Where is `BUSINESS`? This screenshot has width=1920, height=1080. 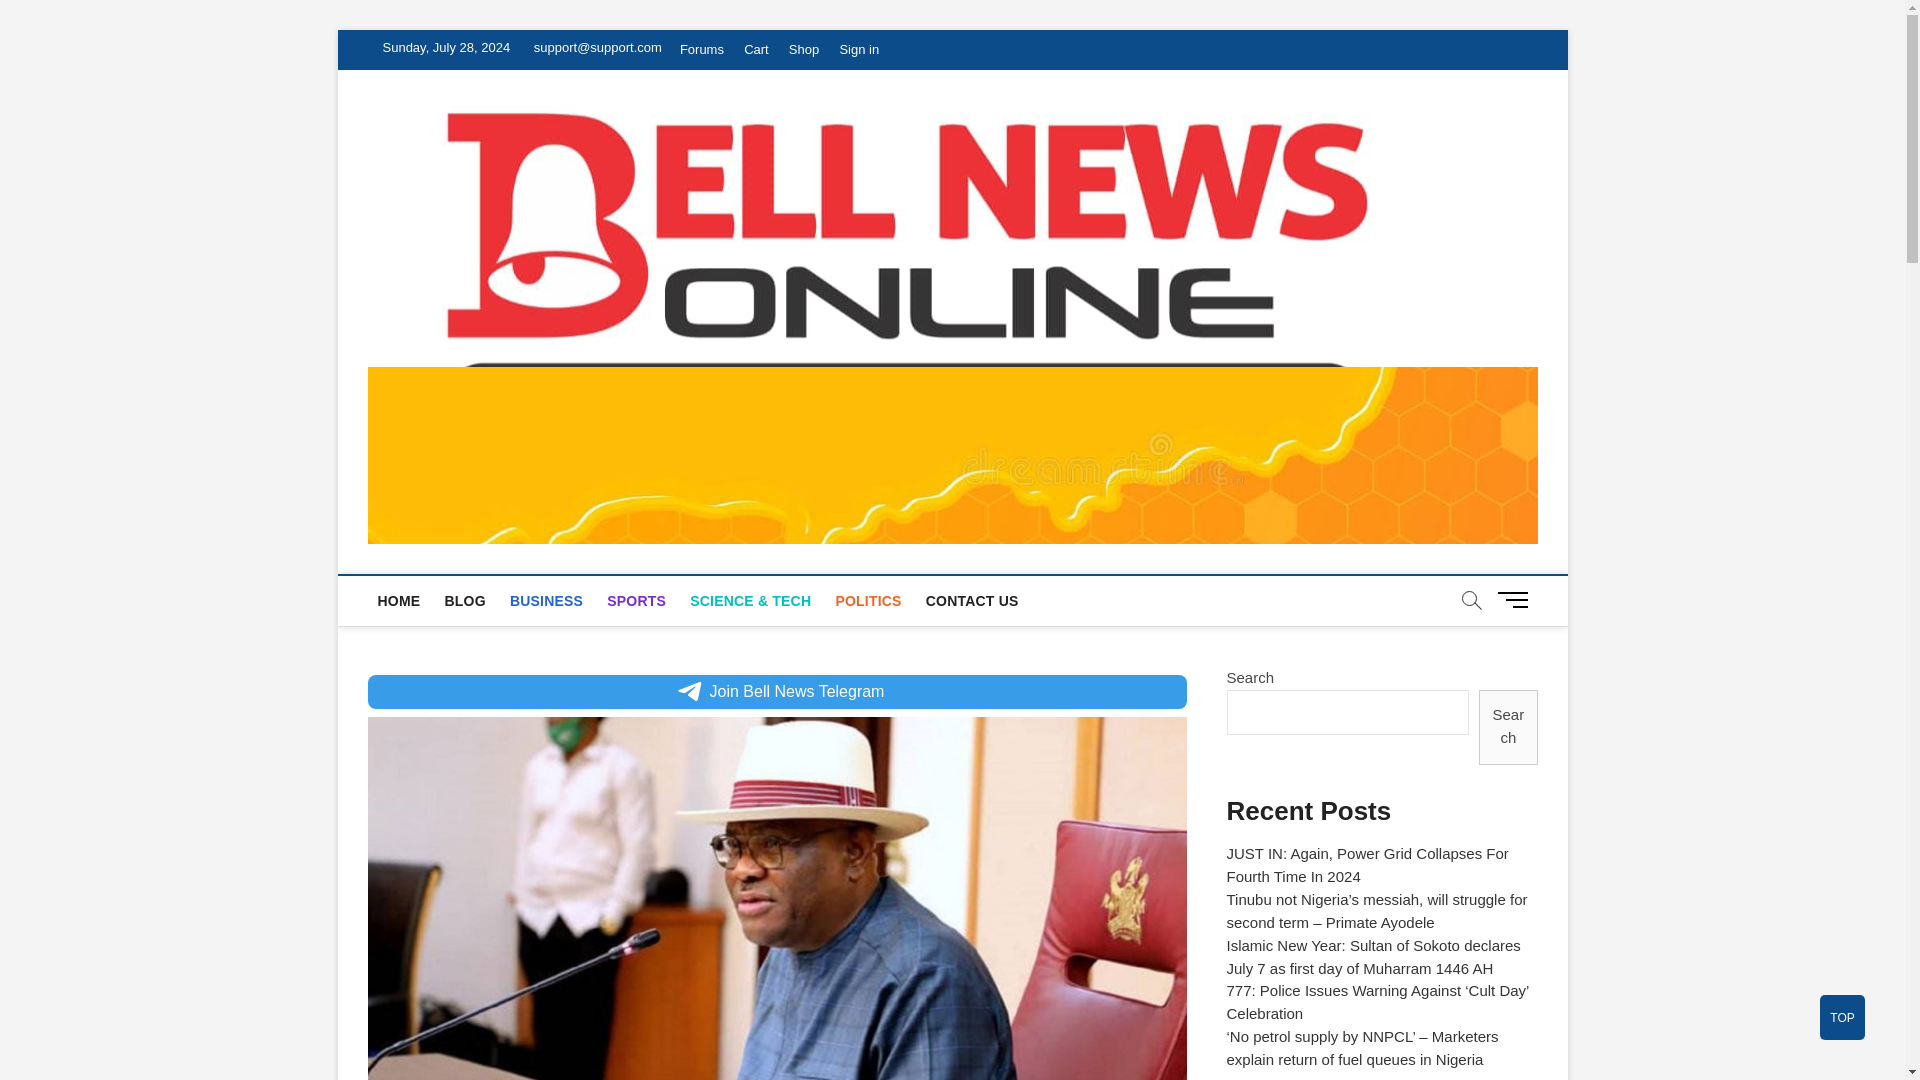
BUSINESS is located at coordinates (546, 600).